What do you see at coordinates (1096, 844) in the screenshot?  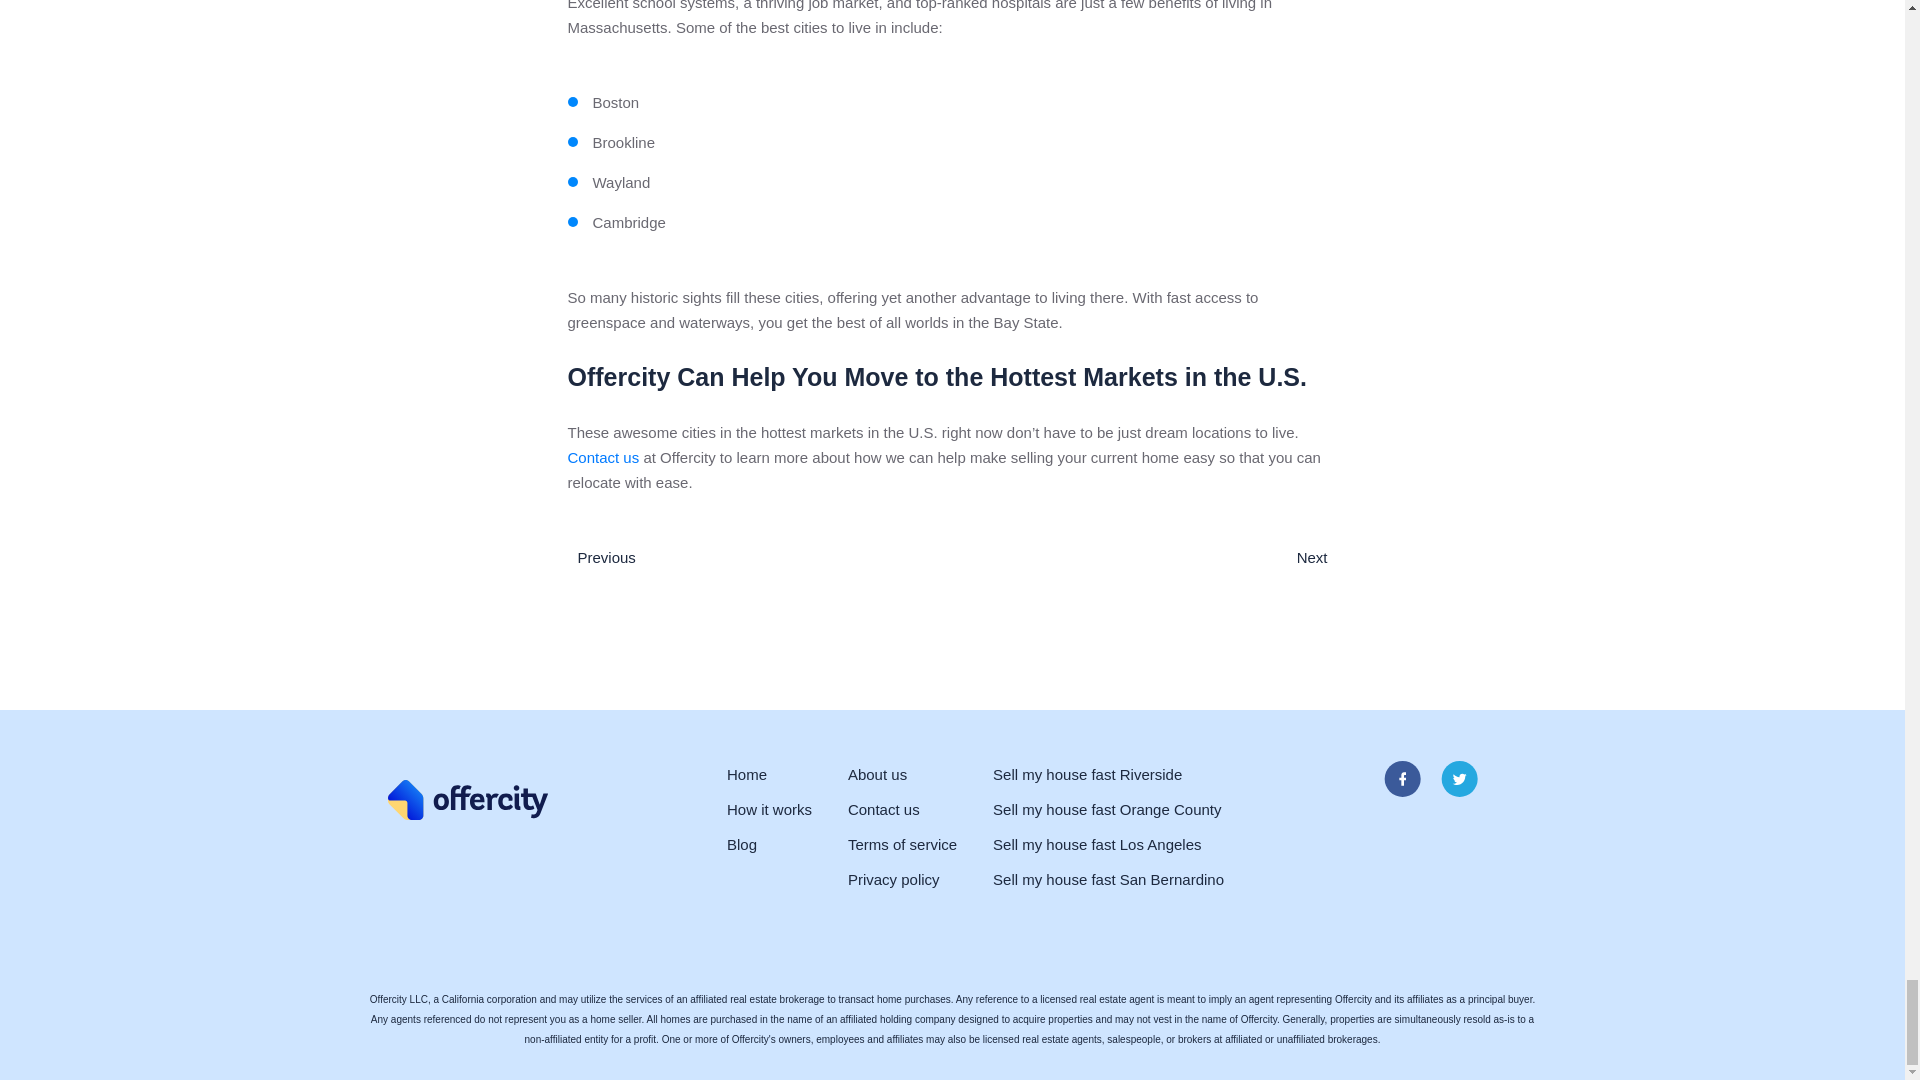 I see `Sell my house fast Los Angeles` at bounding box center [1096, 844].